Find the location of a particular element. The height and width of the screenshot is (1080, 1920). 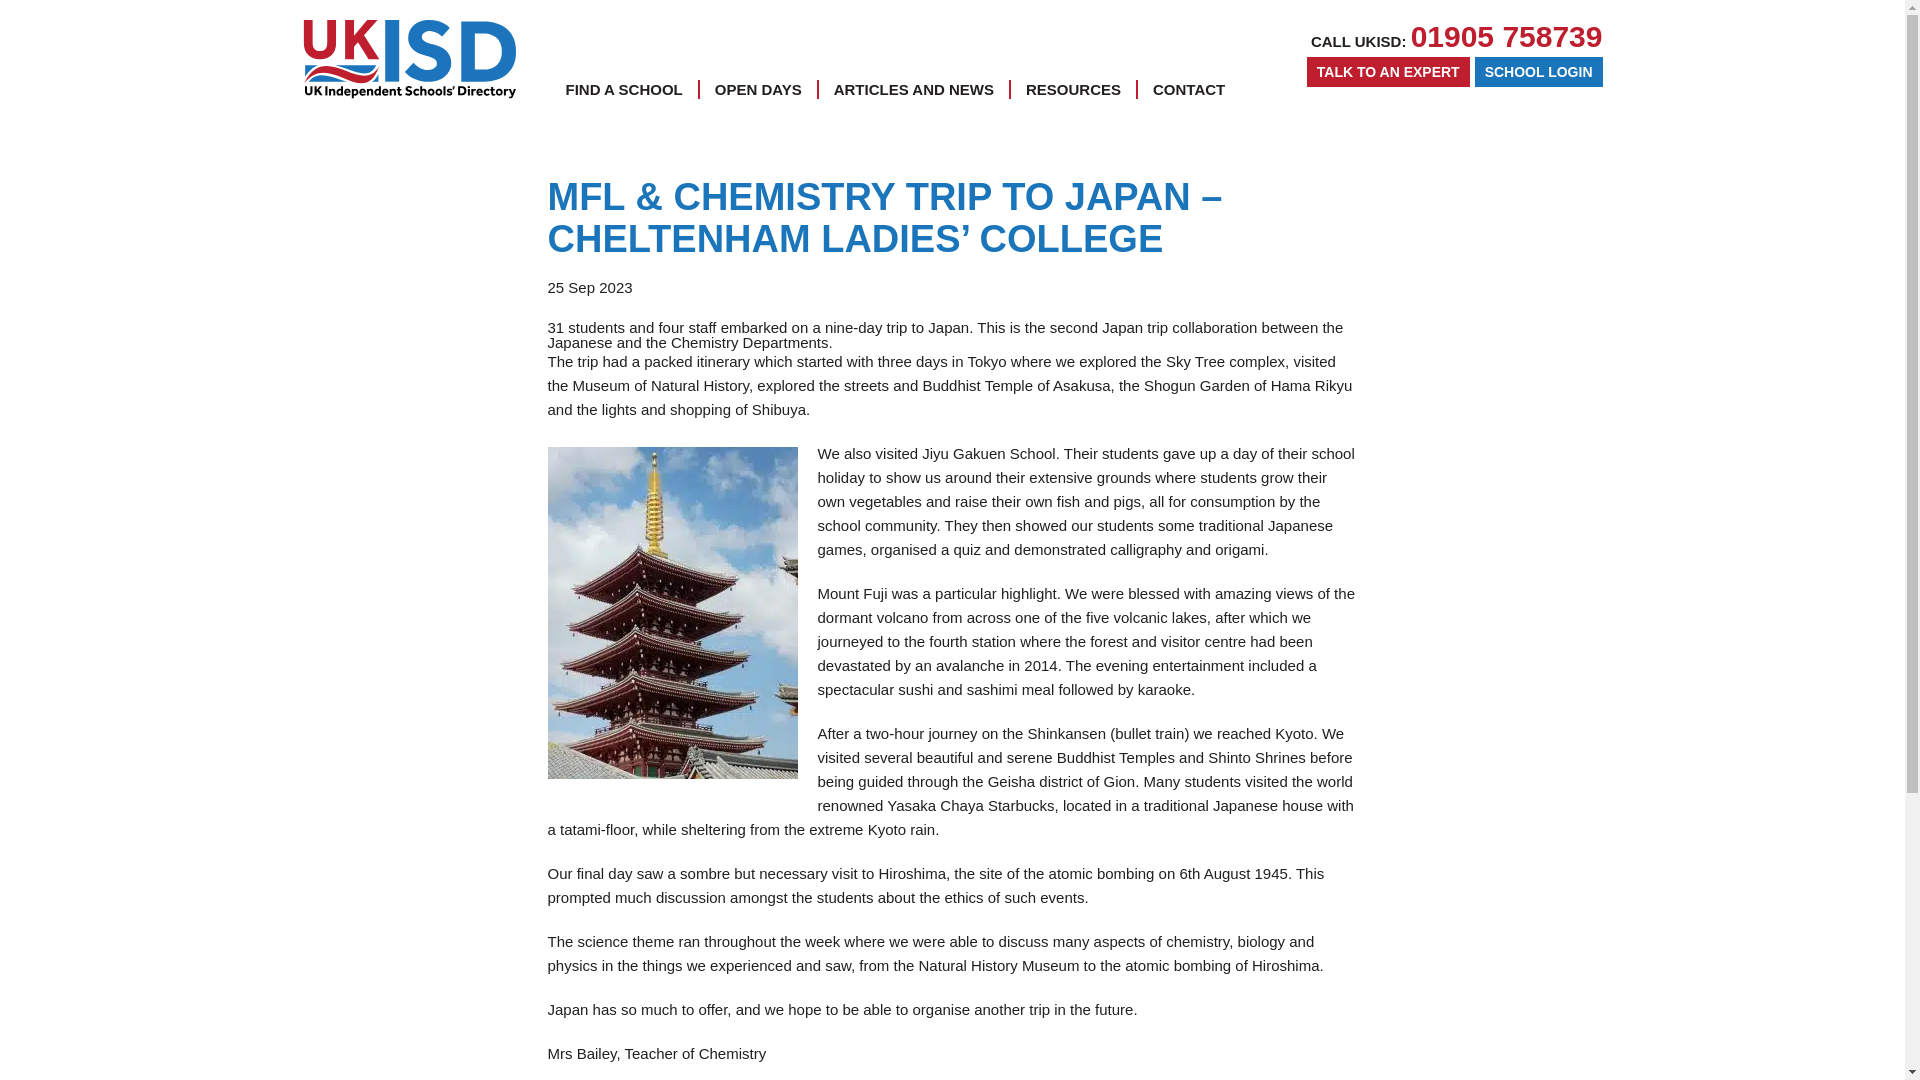

OPEN DAYS is located at coordinates (758, 89).